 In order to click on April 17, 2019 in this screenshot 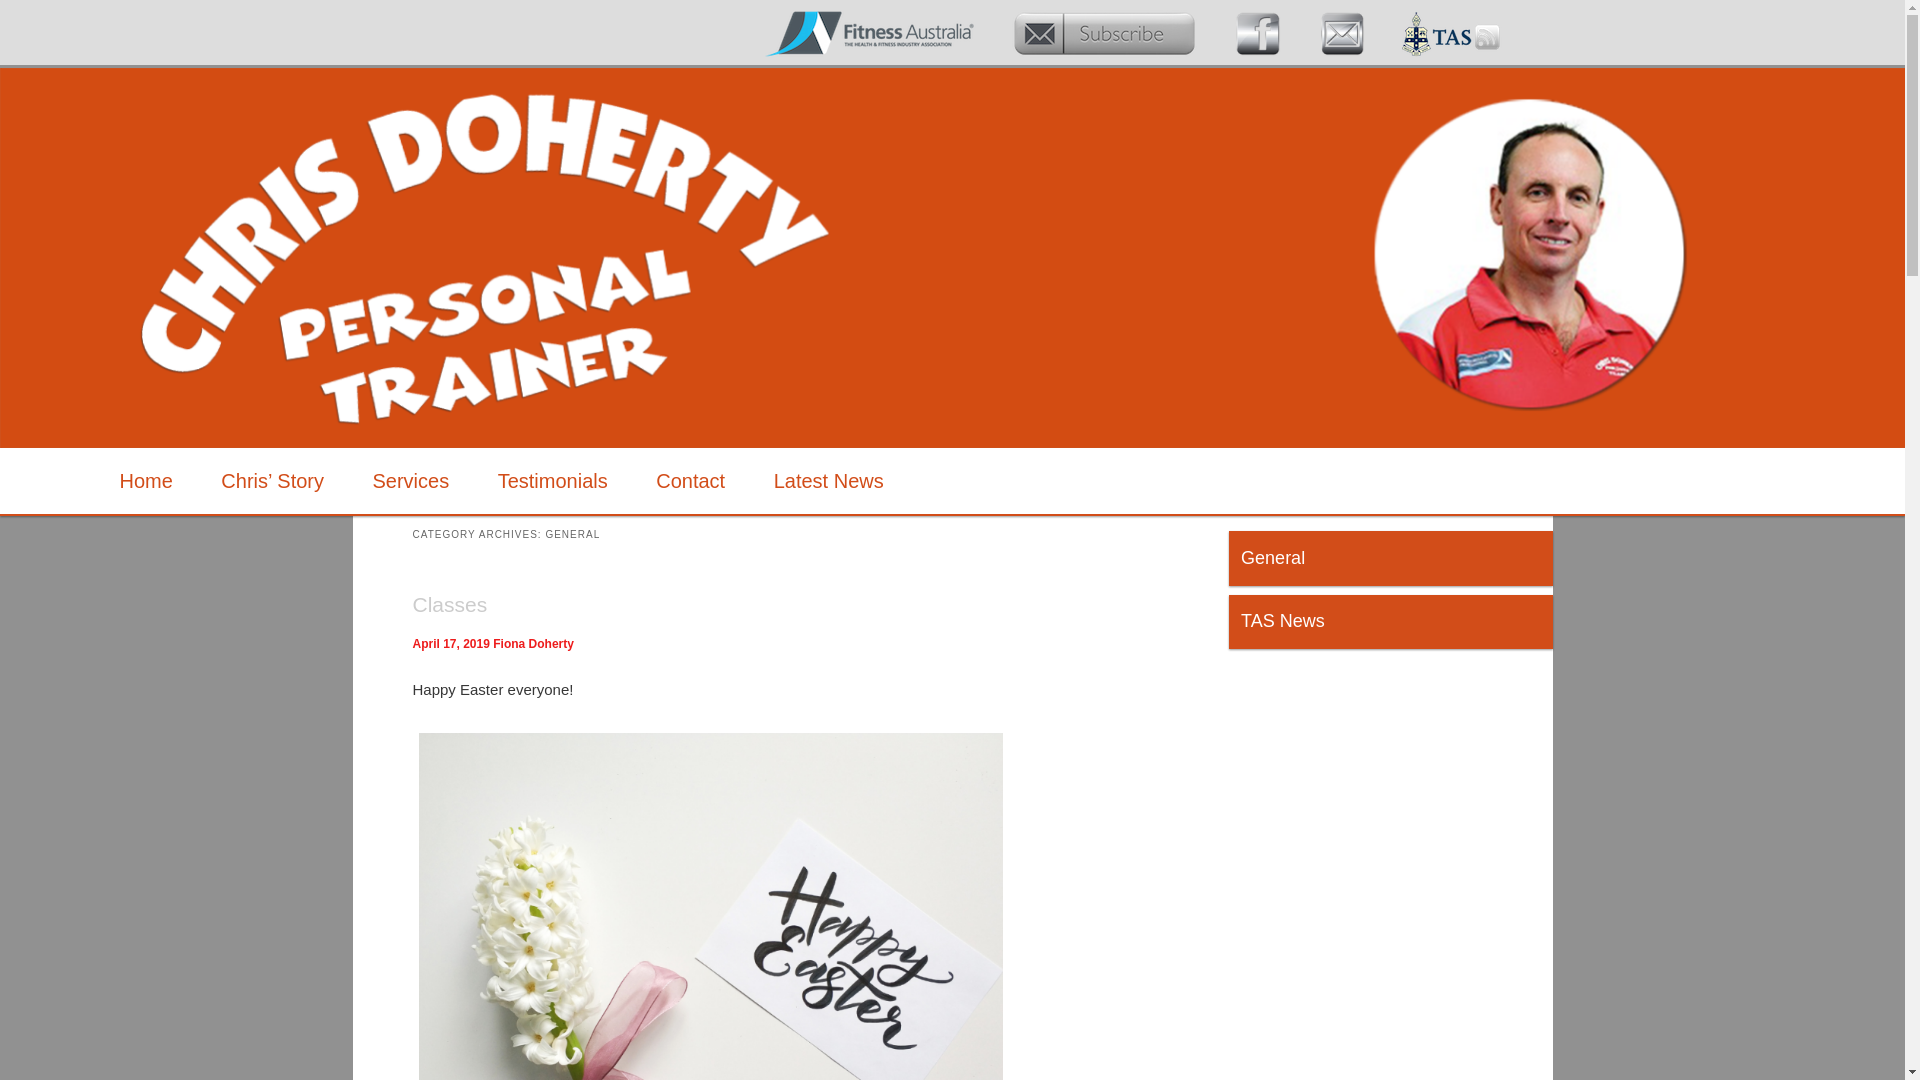, I will do `click(450, 644)`.